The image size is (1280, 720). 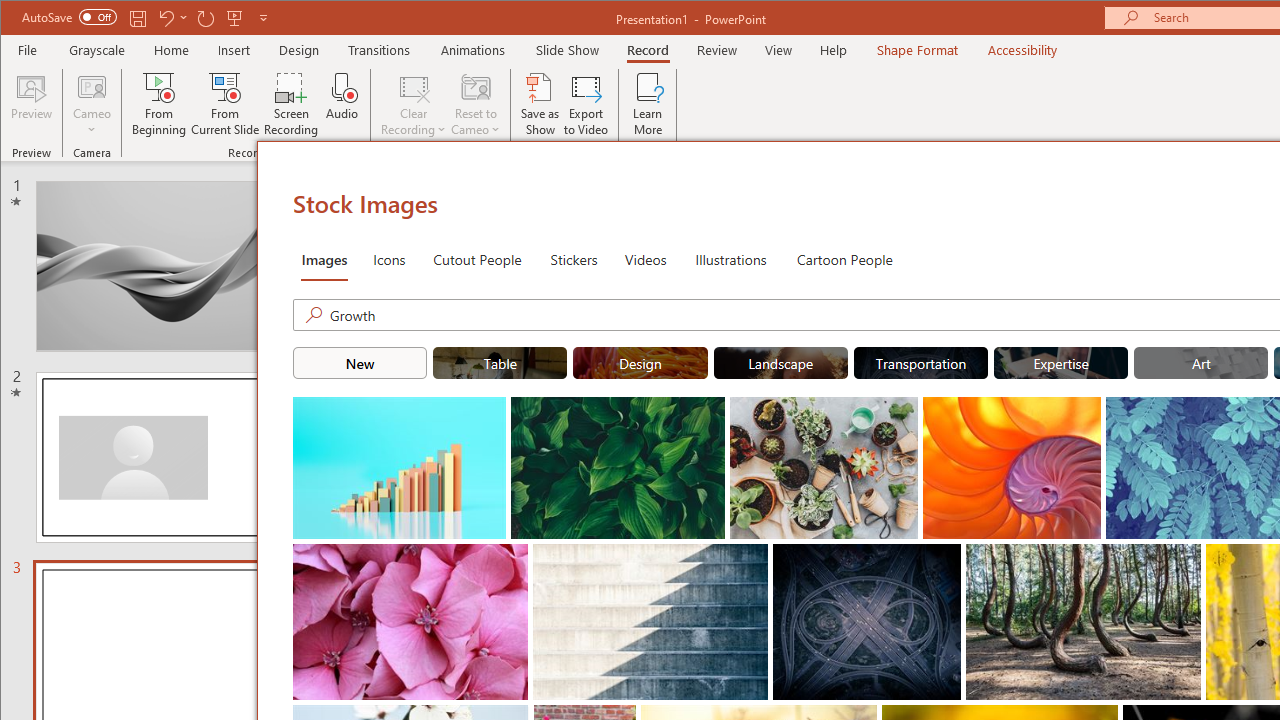 What do you see at coordinates (645, 258) in the screenshot?
I see `Videos` at bounding box center [645, 258].